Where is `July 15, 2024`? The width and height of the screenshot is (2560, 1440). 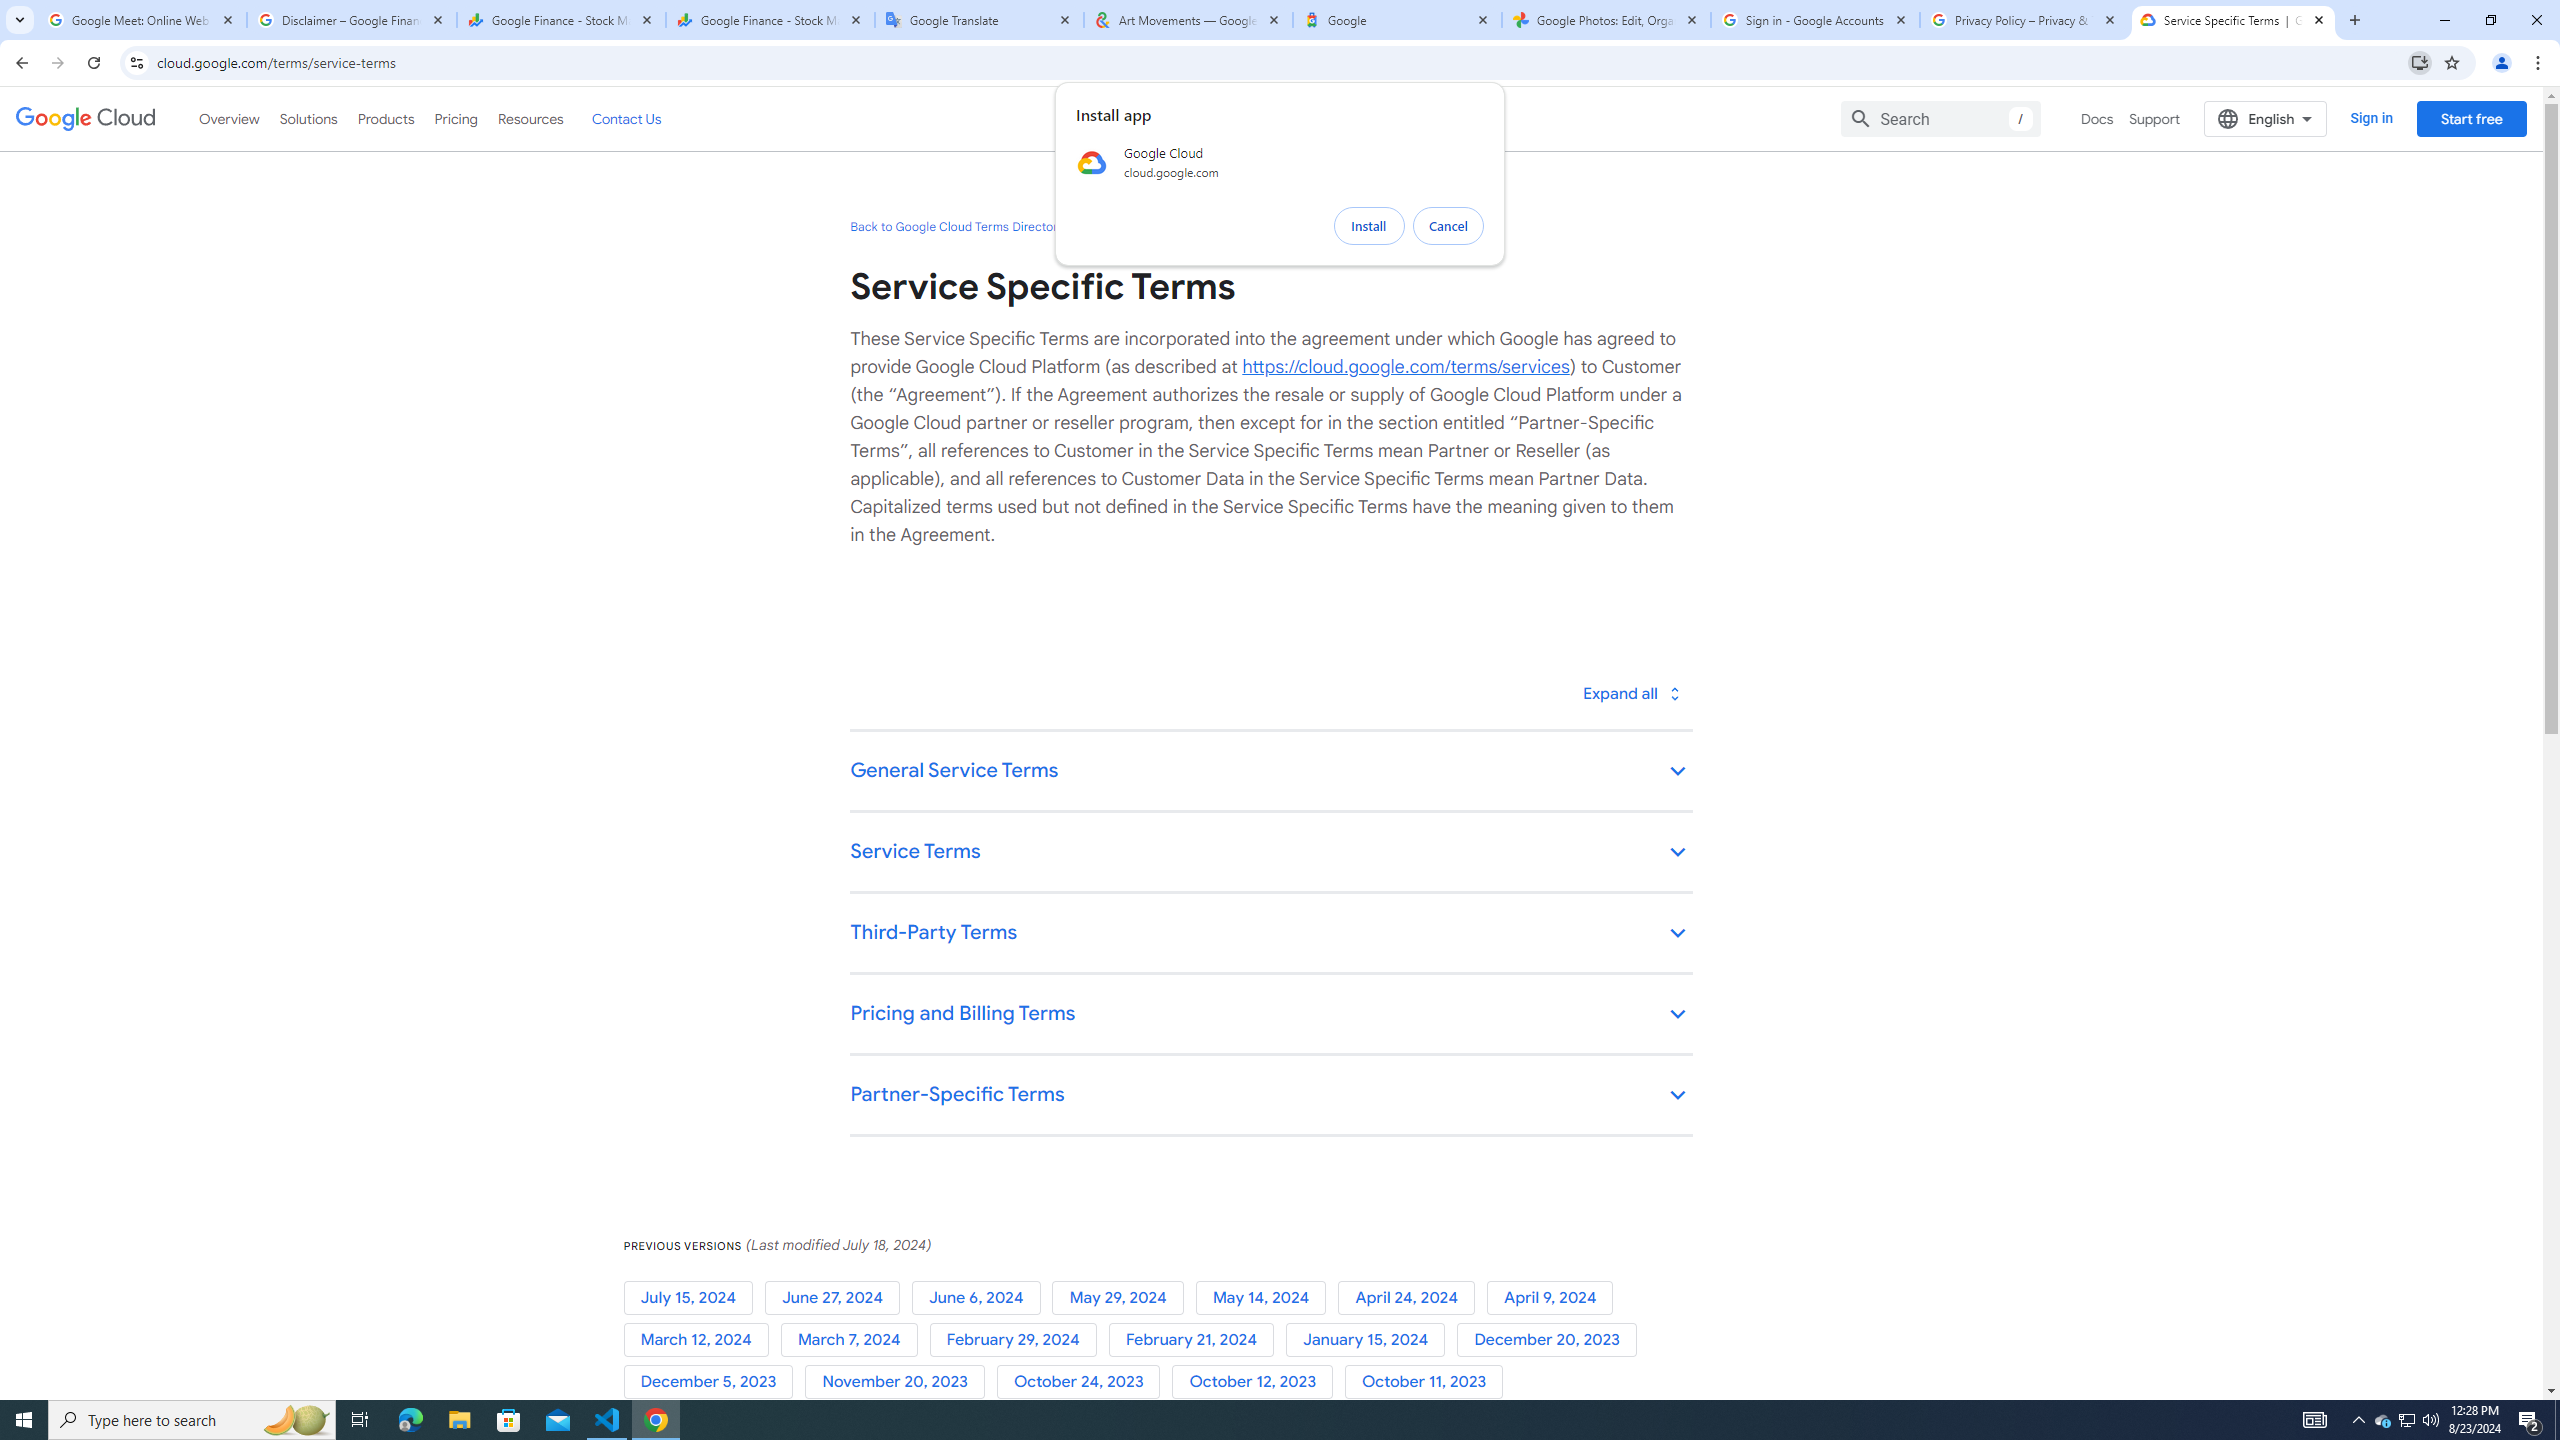
July 15, 2024 is located at coordinates (694, 1298).